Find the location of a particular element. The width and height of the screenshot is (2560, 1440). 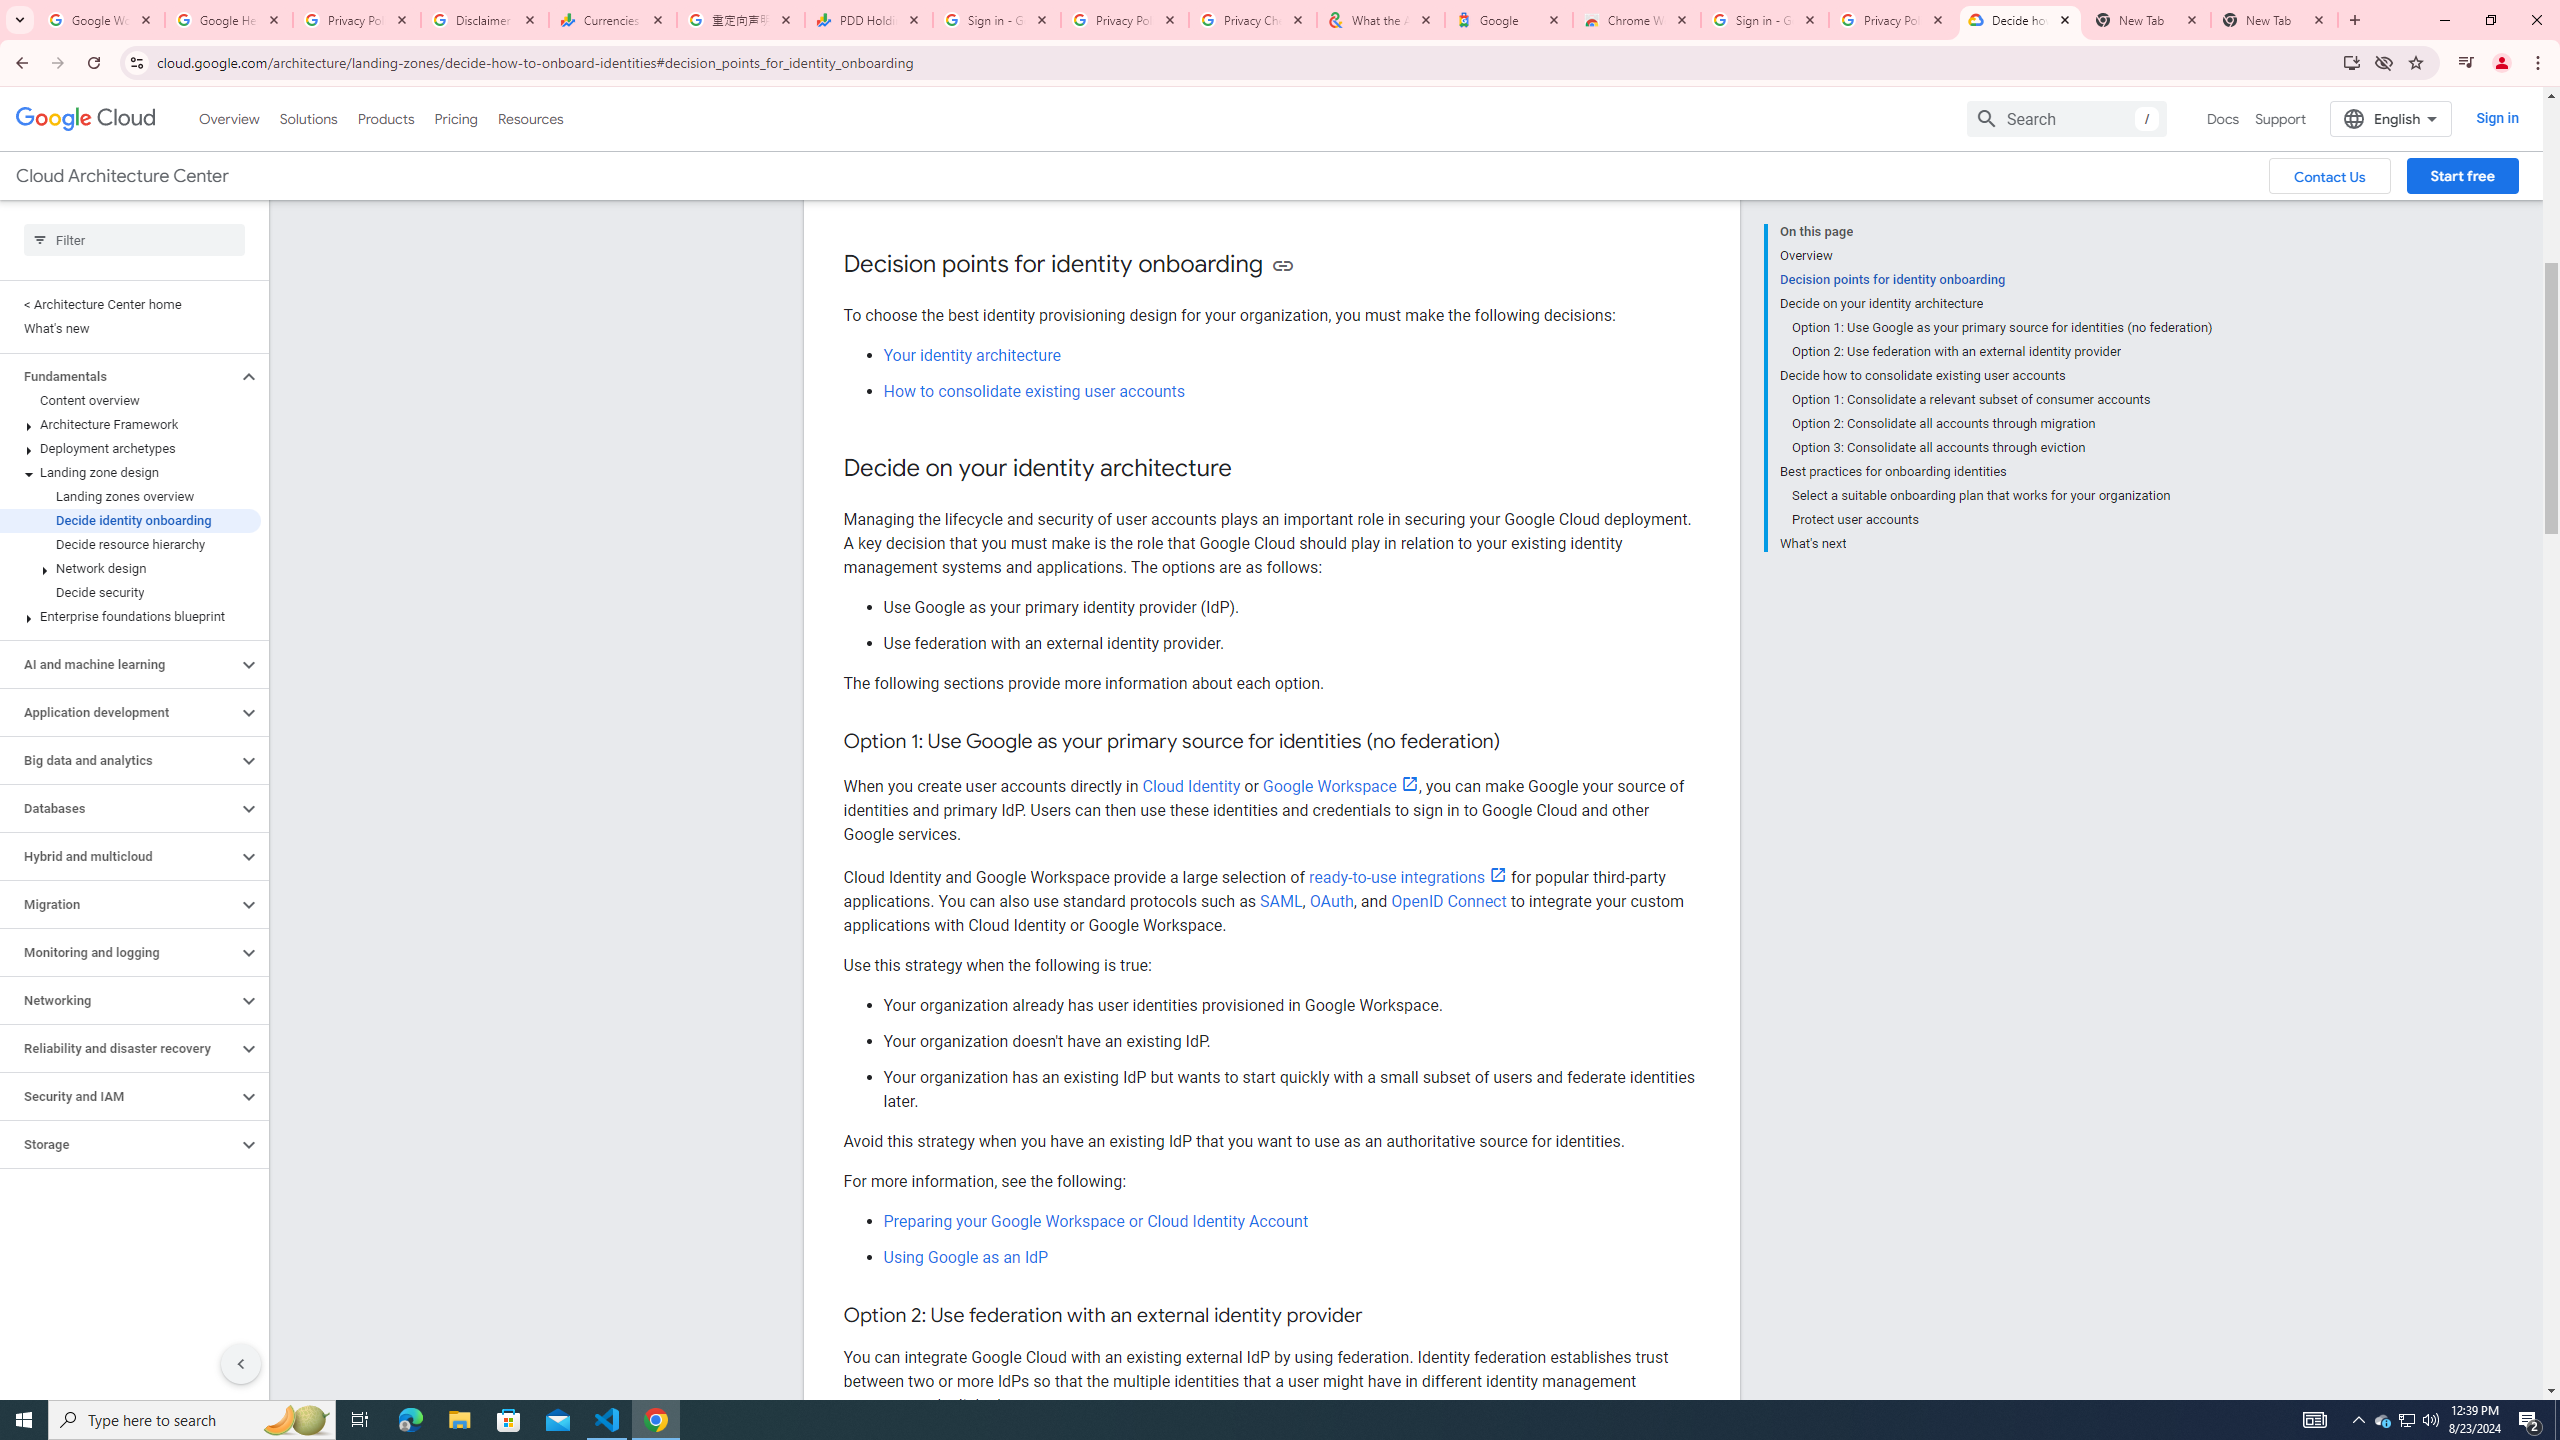

Hybrid and multicloud is located at coordinates (119, 856).